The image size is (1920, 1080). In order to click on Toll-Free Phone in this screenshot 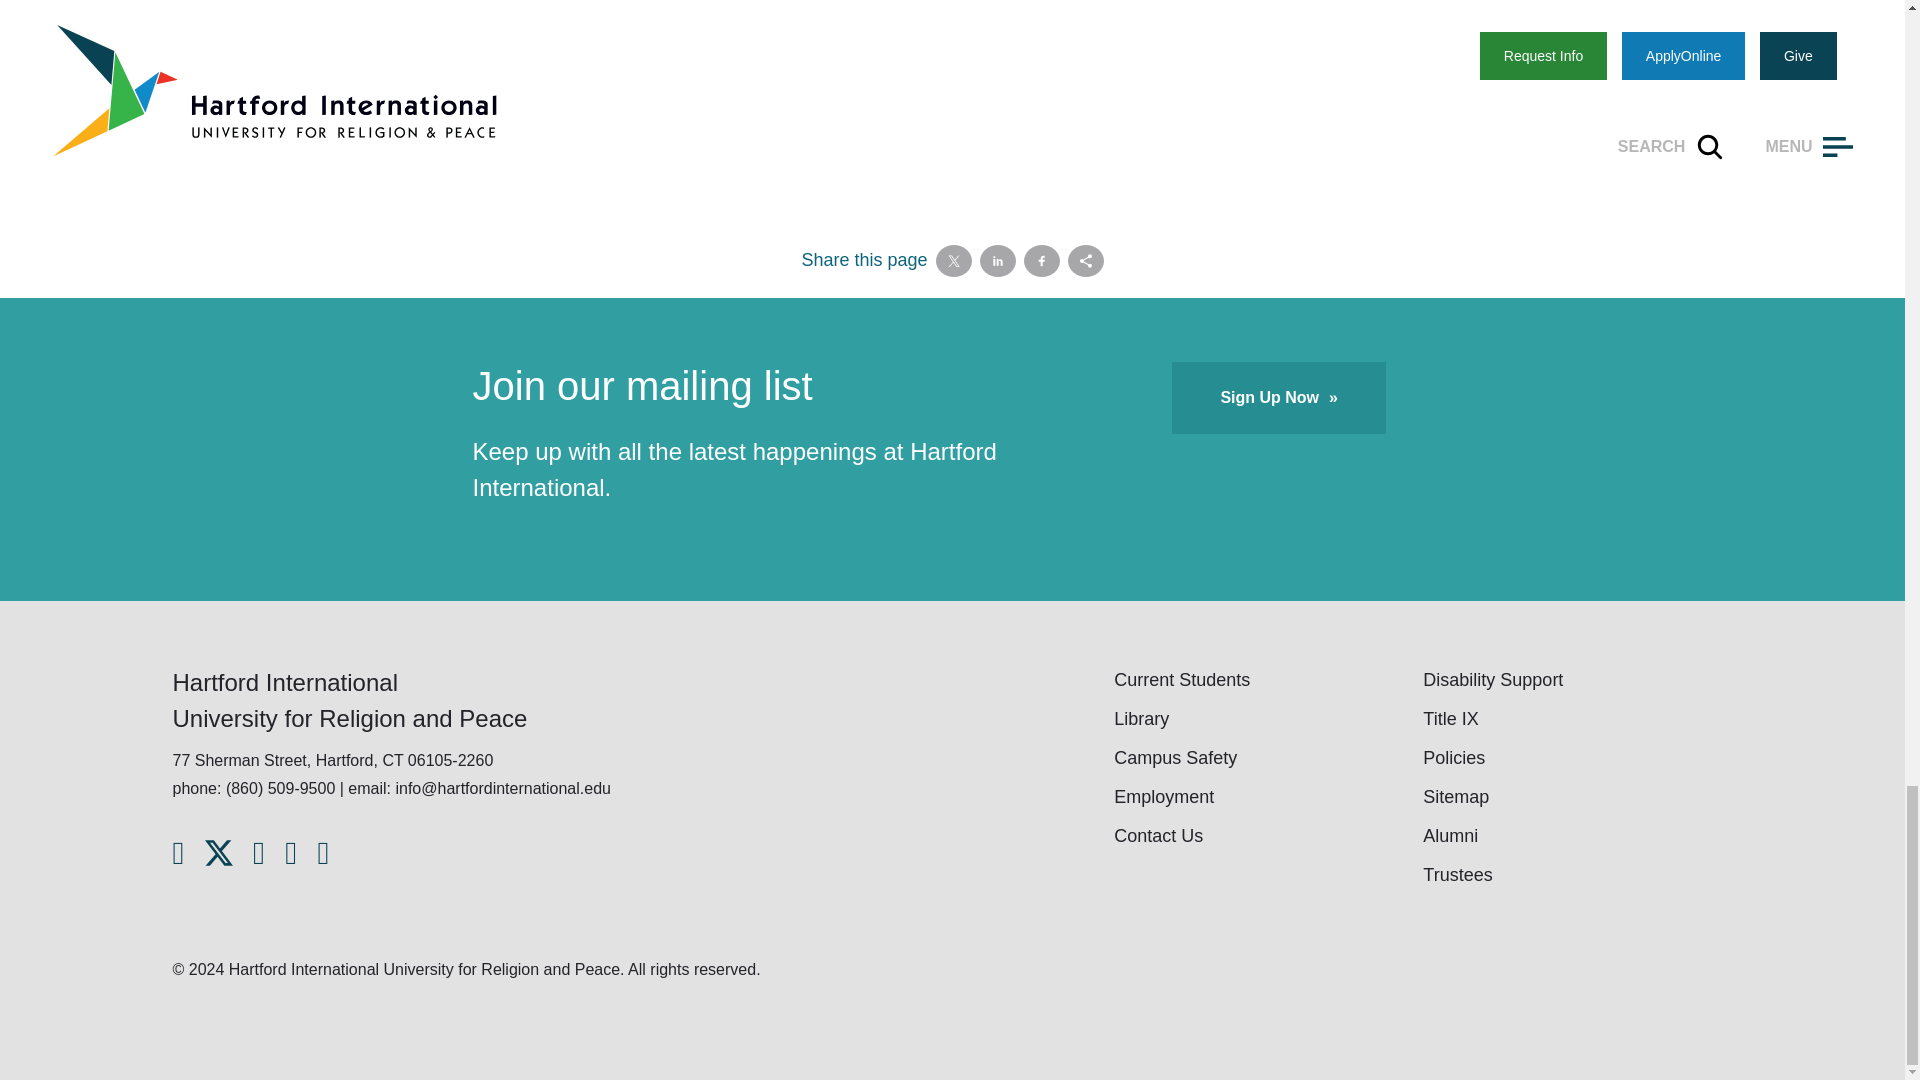, I will do `click(253, 788)`.